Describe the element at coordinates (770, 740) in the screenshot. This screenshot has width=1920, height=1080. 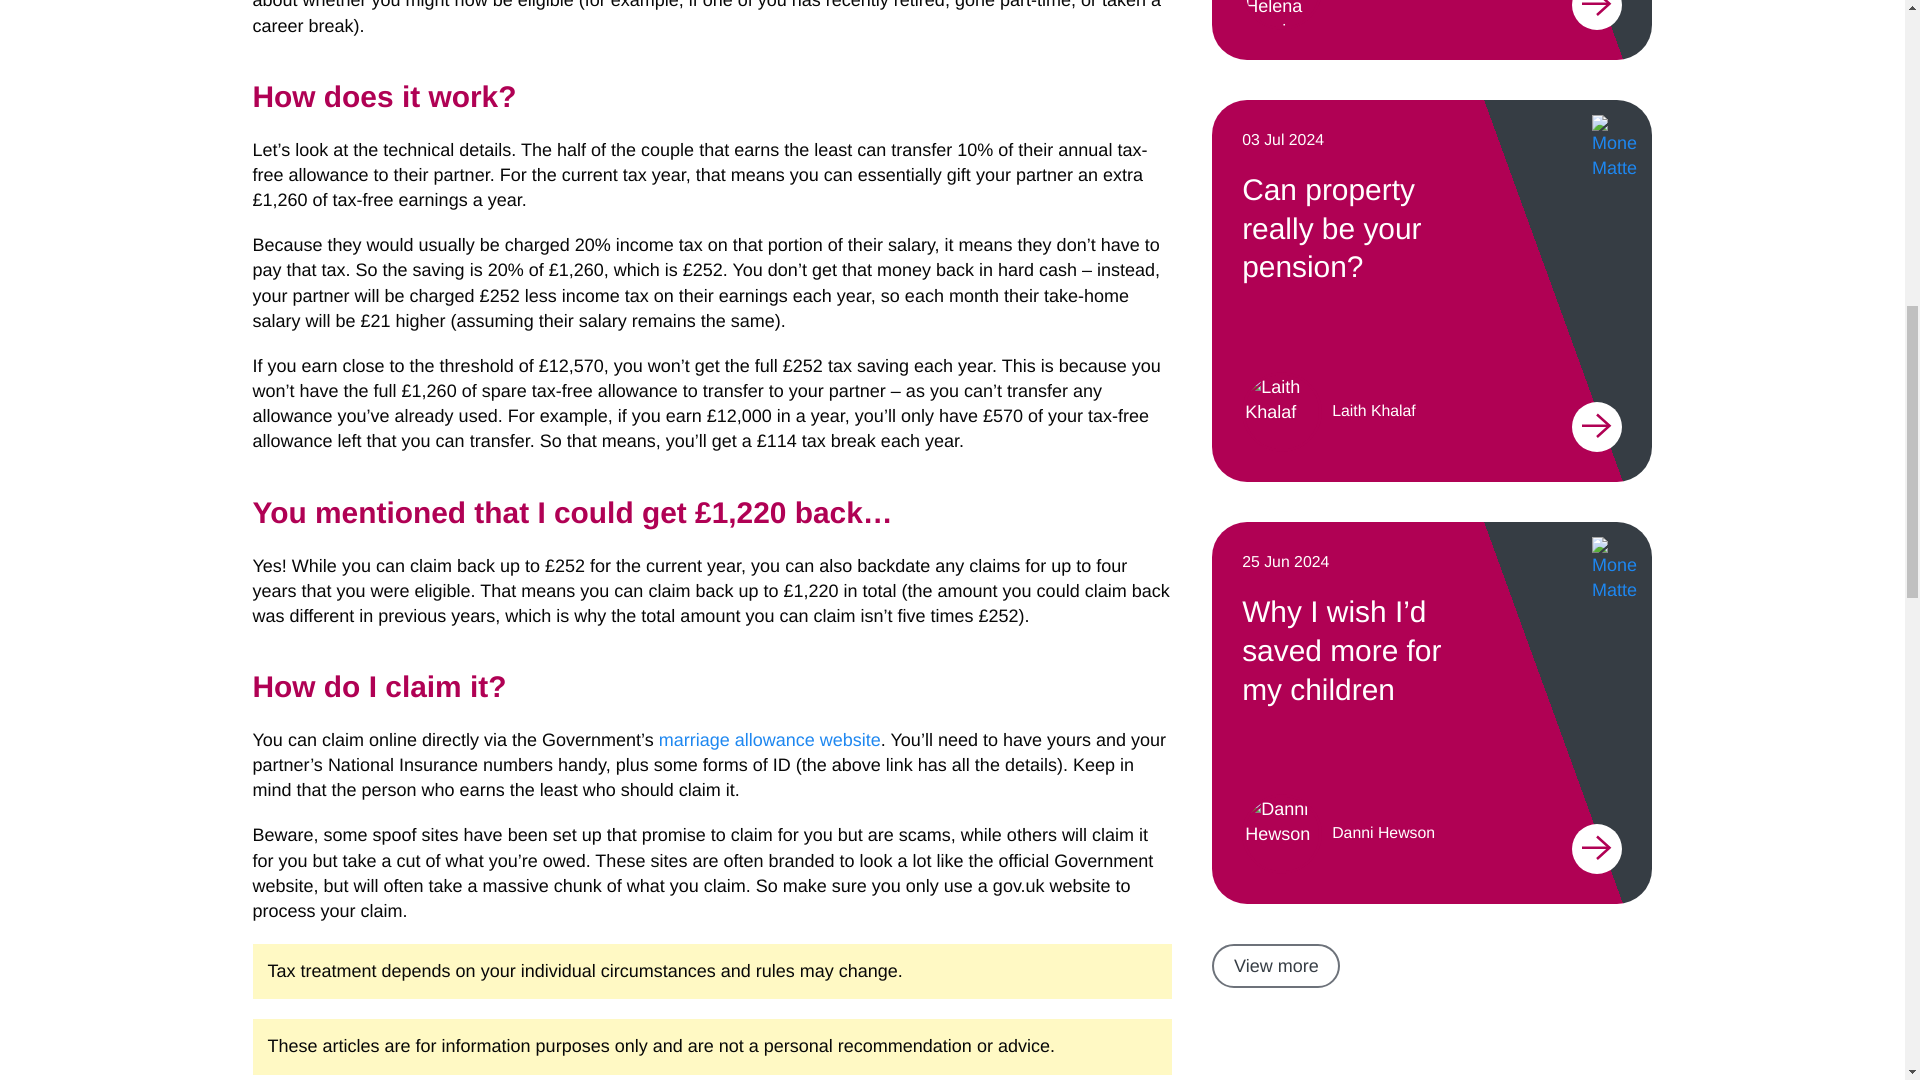
I see `marriage allowance website` at that location.